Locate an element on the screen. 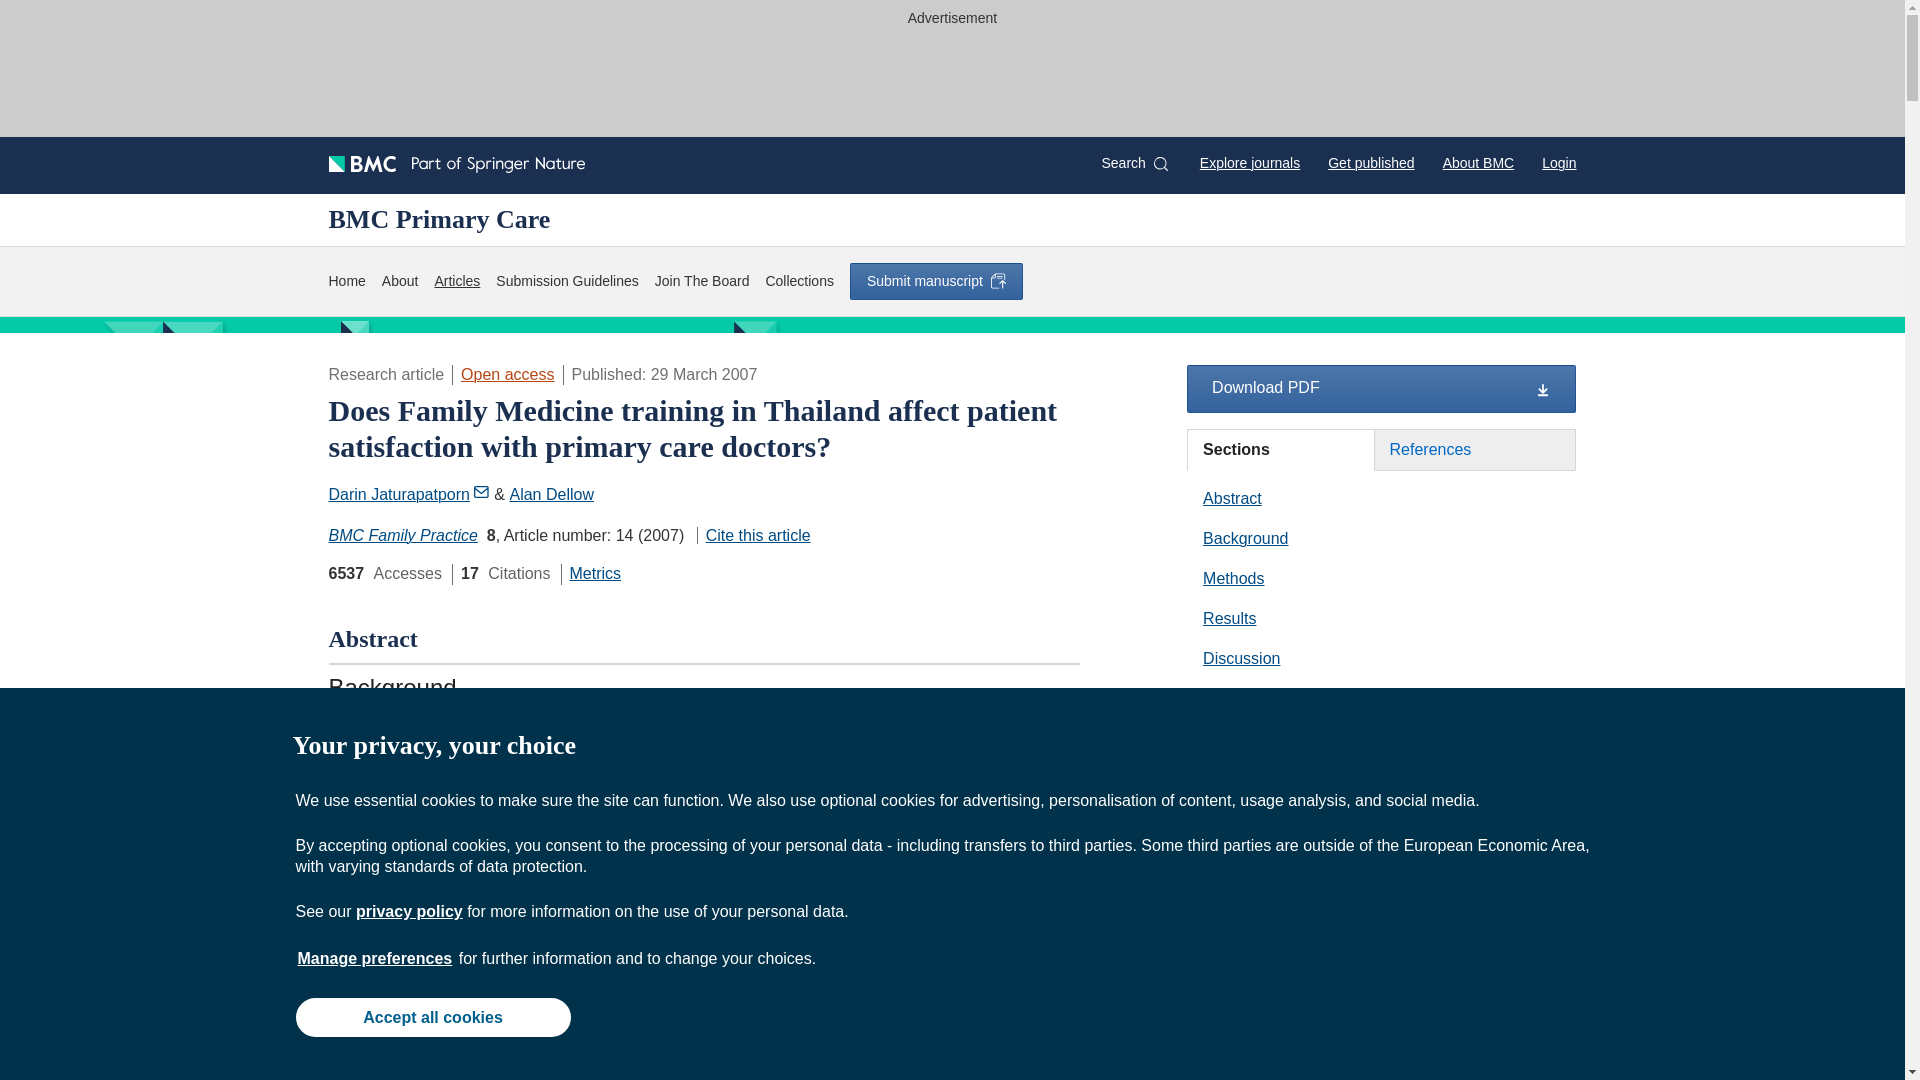 This screenshot has height=1080, width=1920. Accept all cookies is located at coordinates (432, 1016).